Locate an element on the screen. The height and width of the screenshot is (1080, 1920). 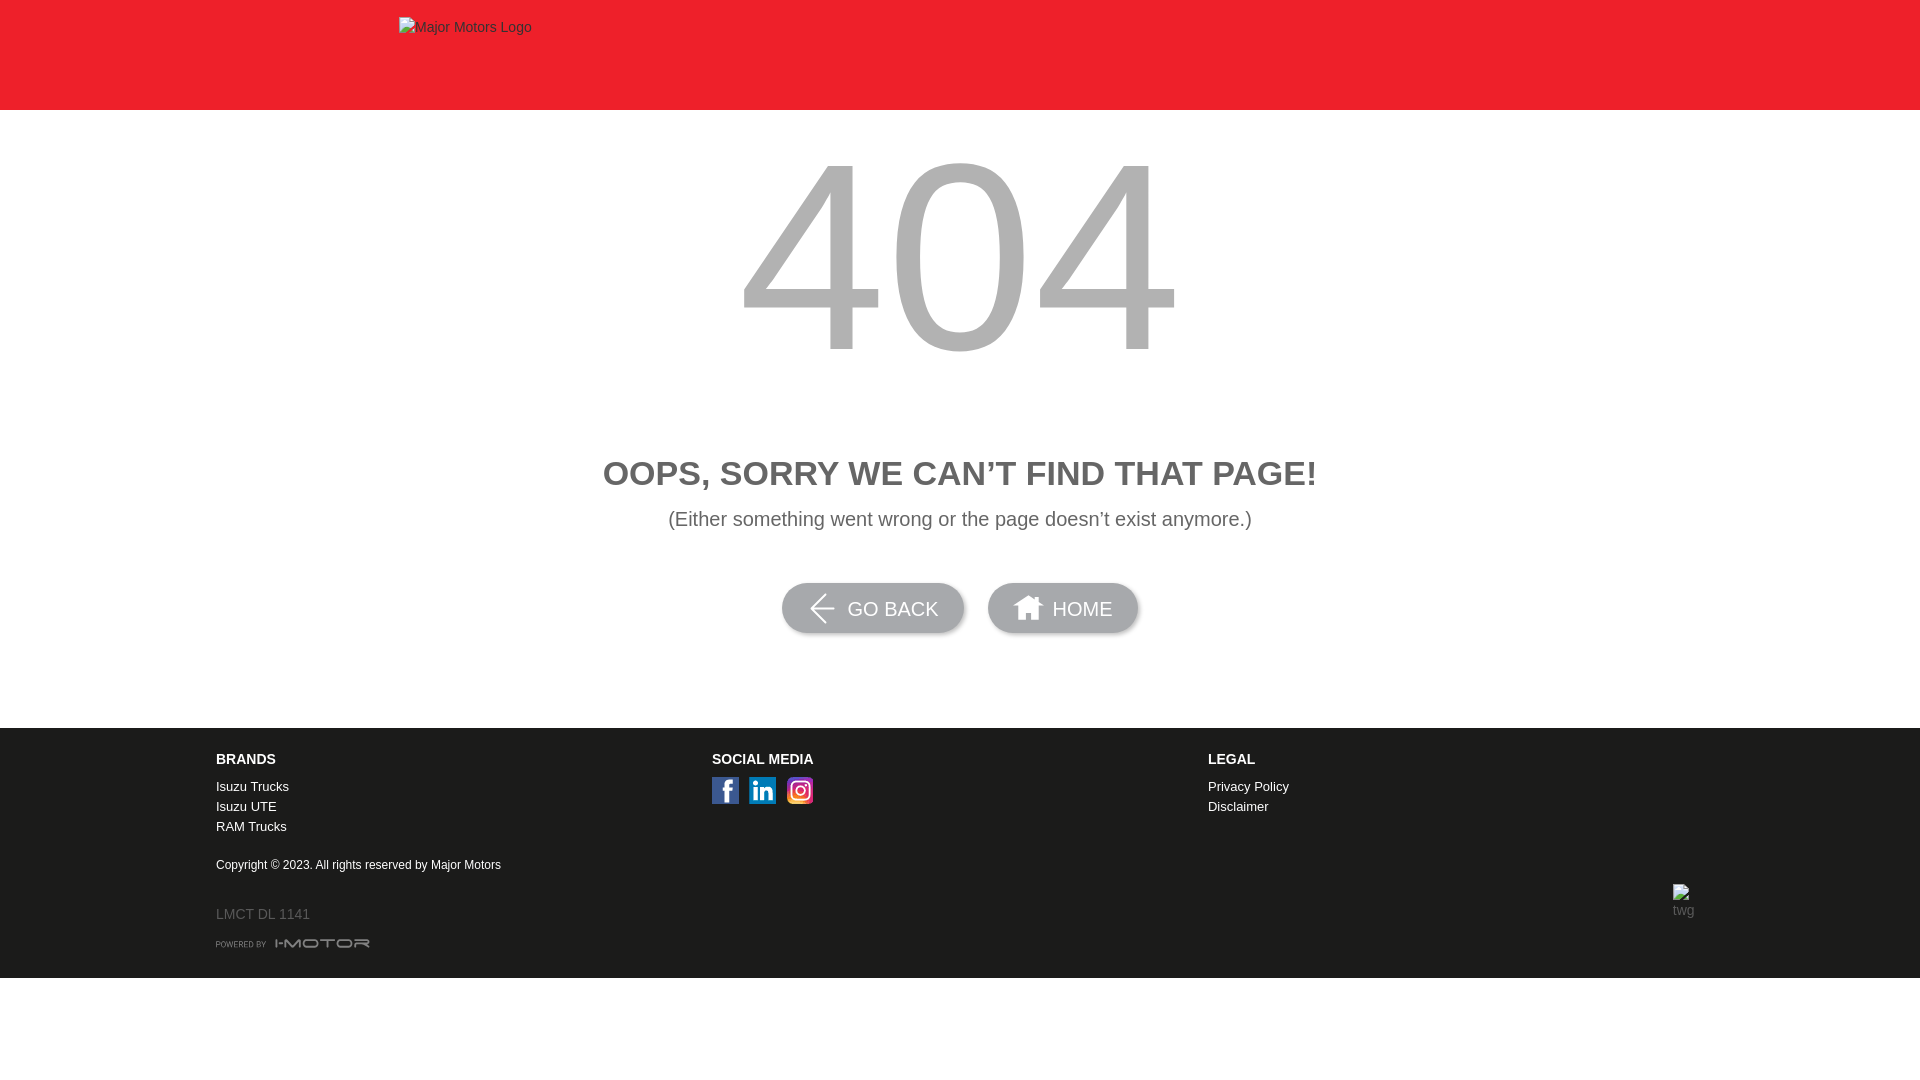
RAM Trucks is located at coordinates (460, 827).